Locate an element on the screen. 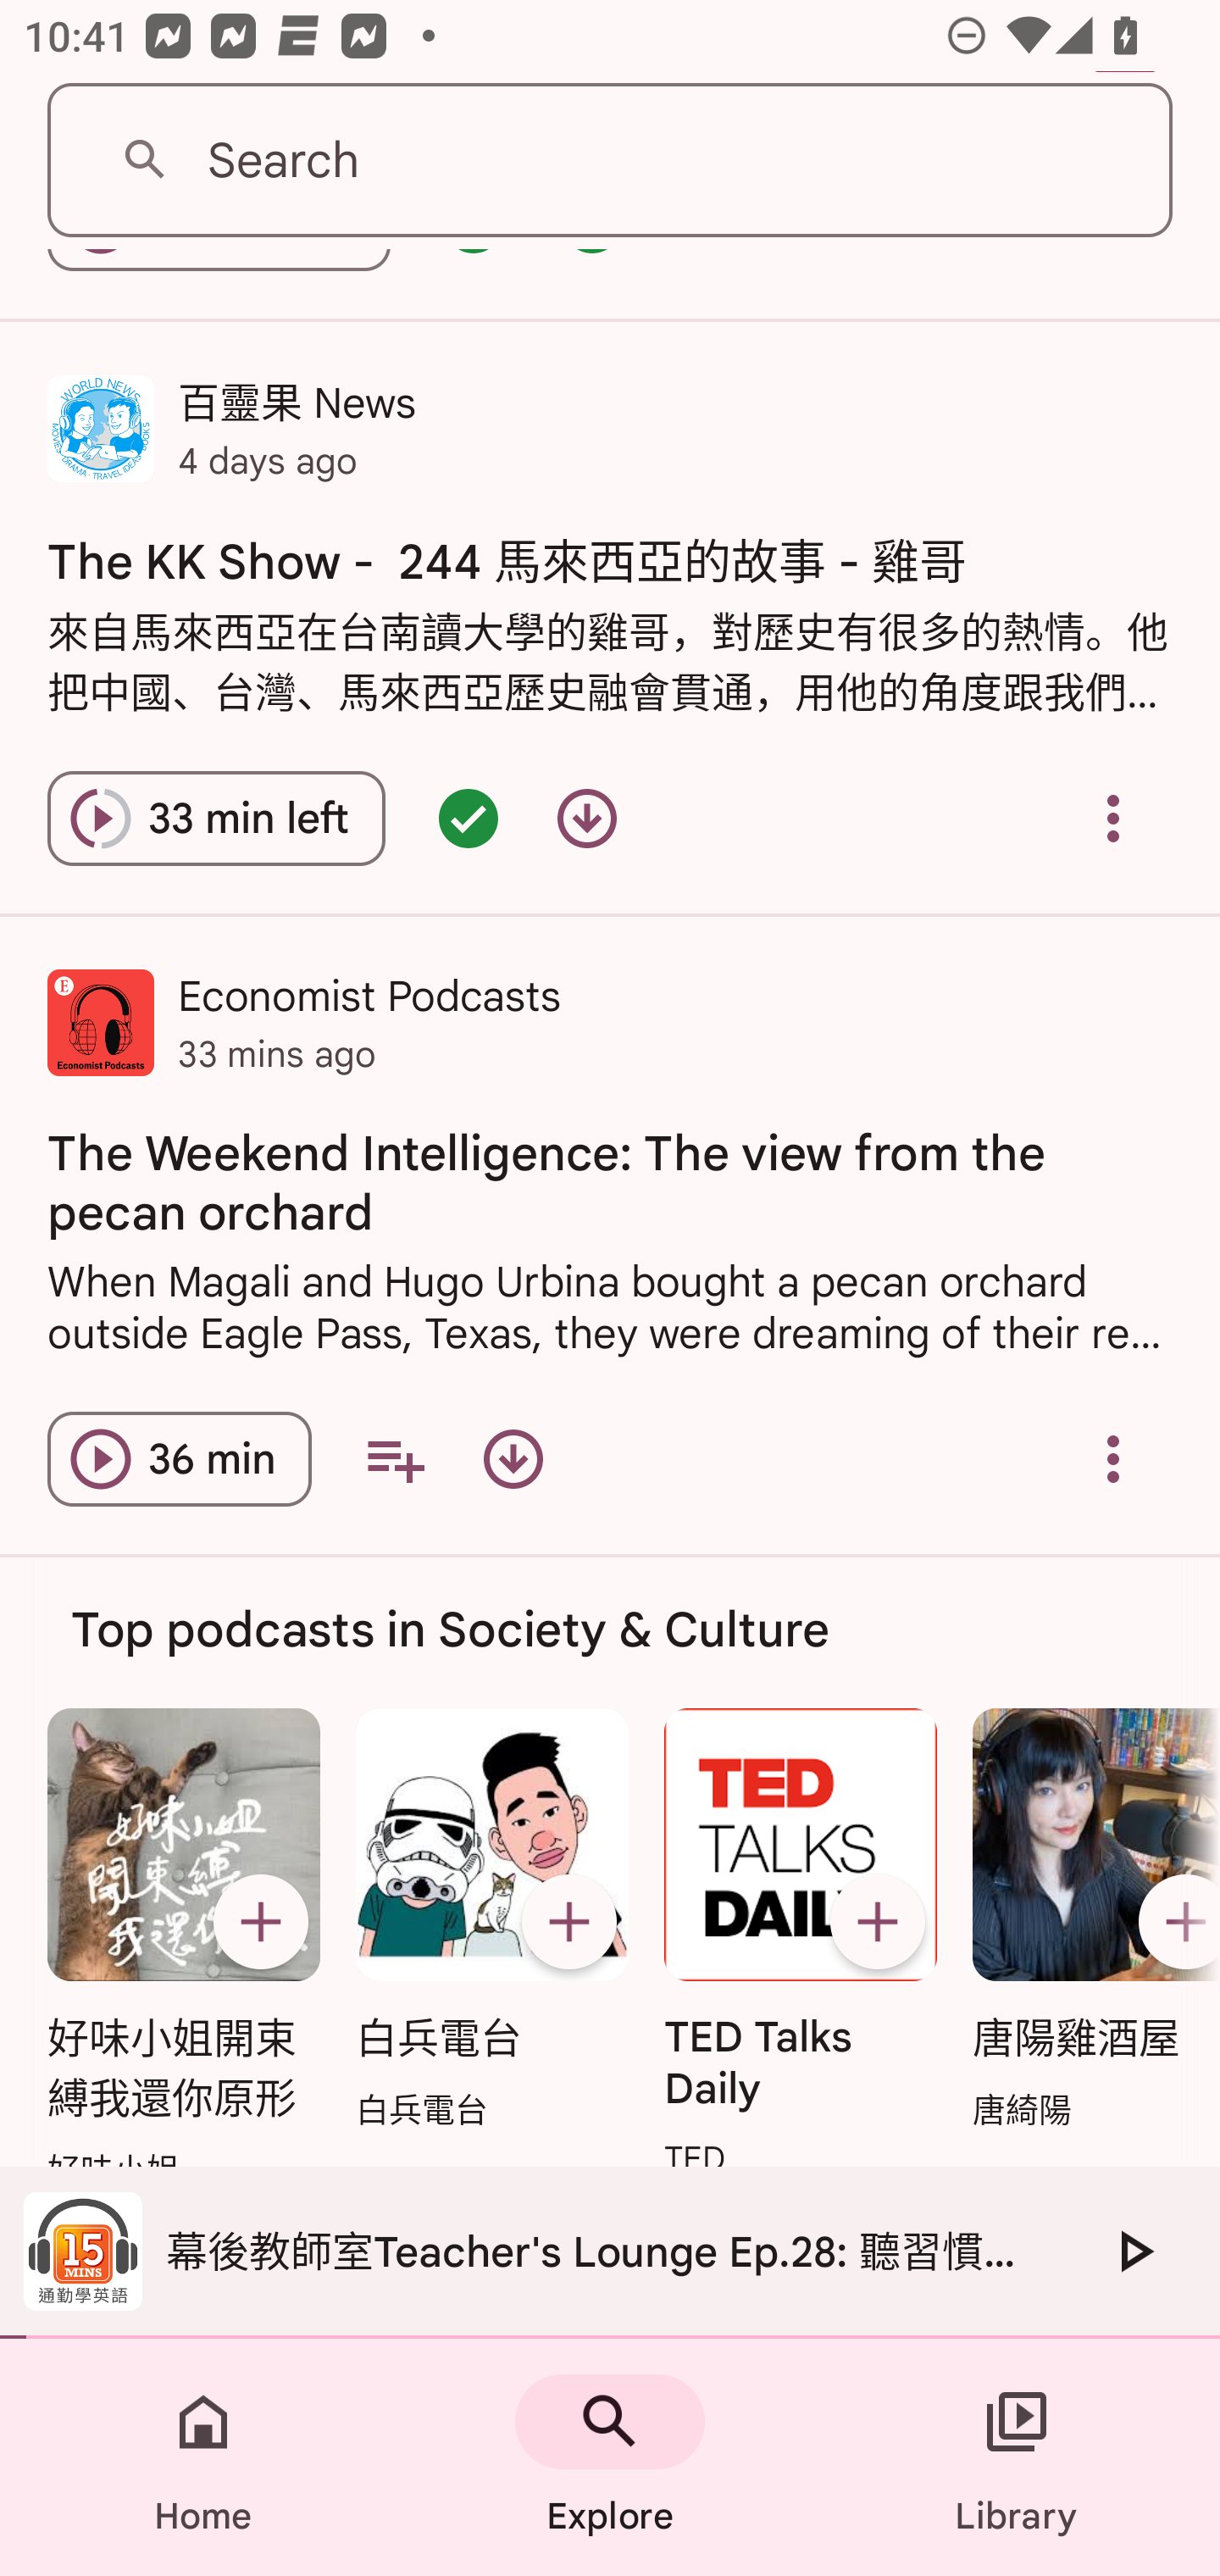  Subscribe is located at coordinates (1173, 1921).